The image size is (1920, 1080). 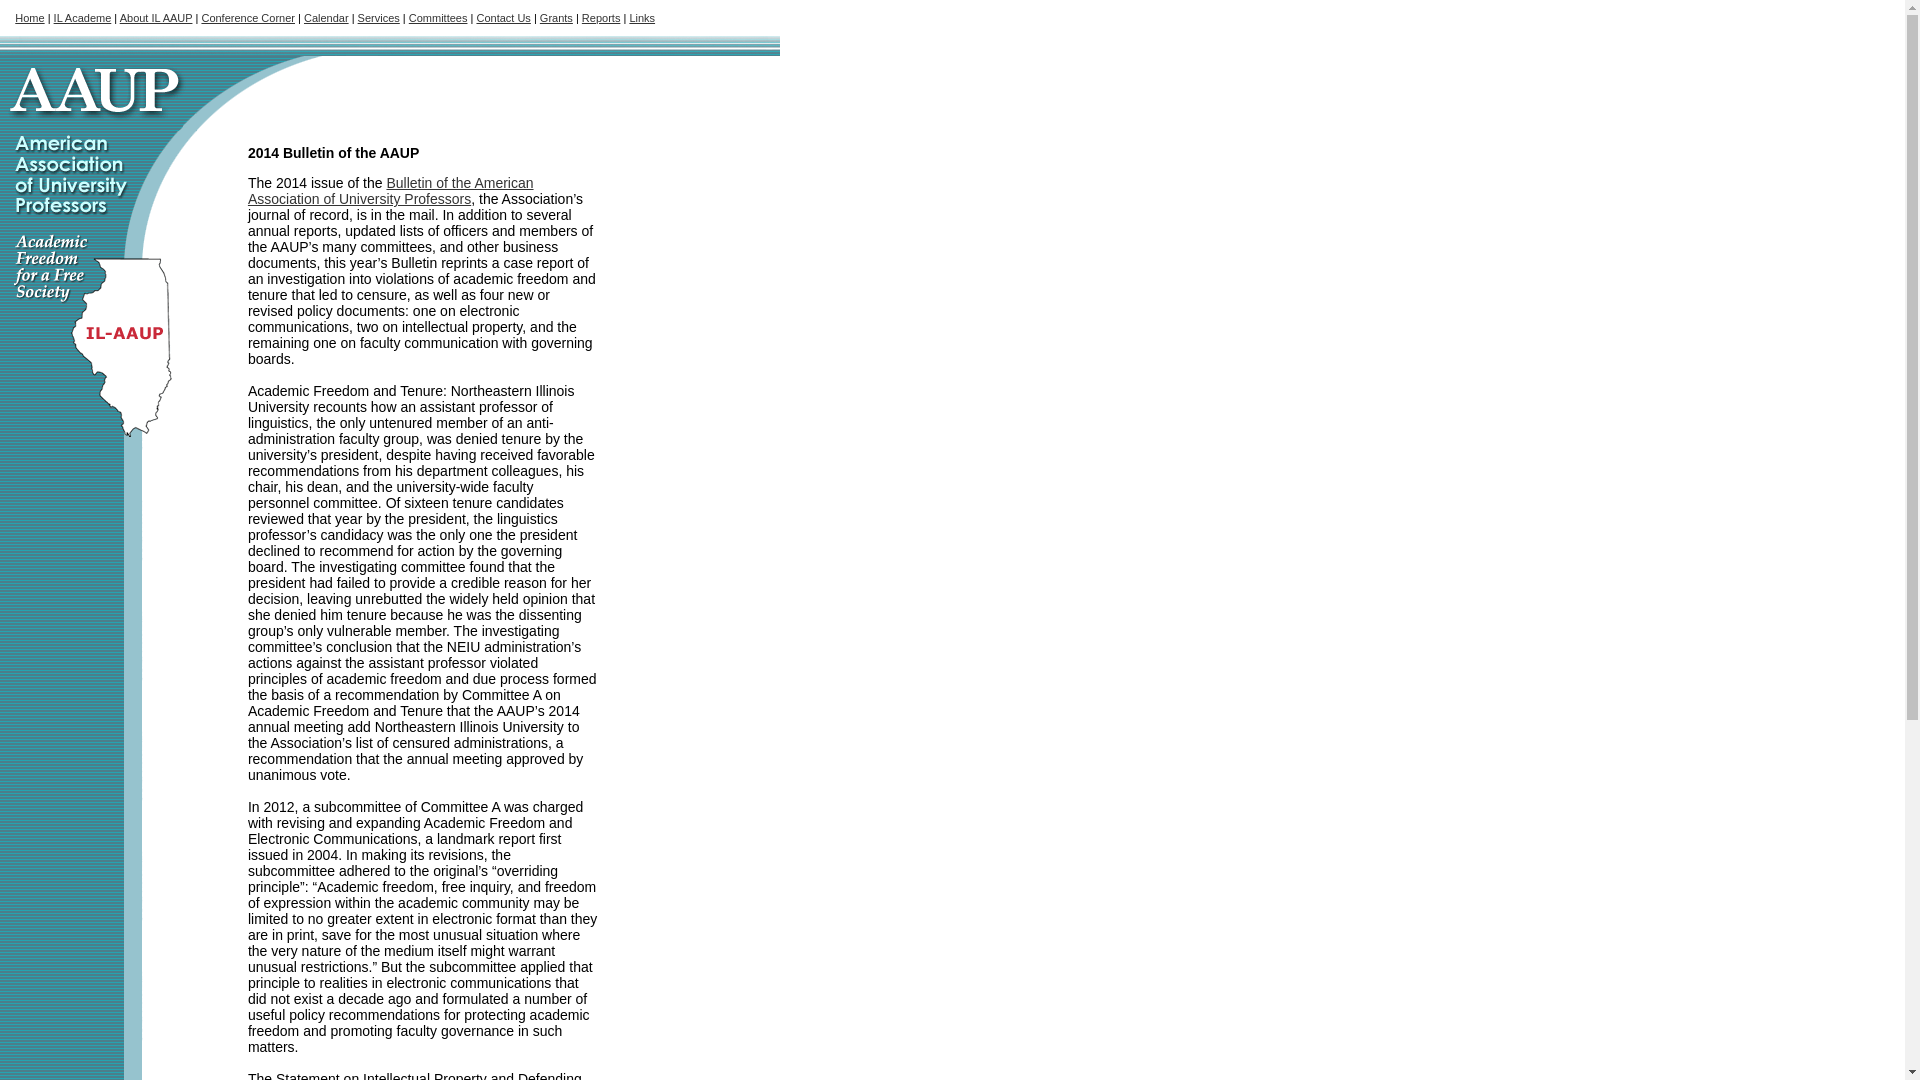 What do you see at coordinates (30, 17) in the screenshot?
I see `Home` at bounding box center [30, 17].